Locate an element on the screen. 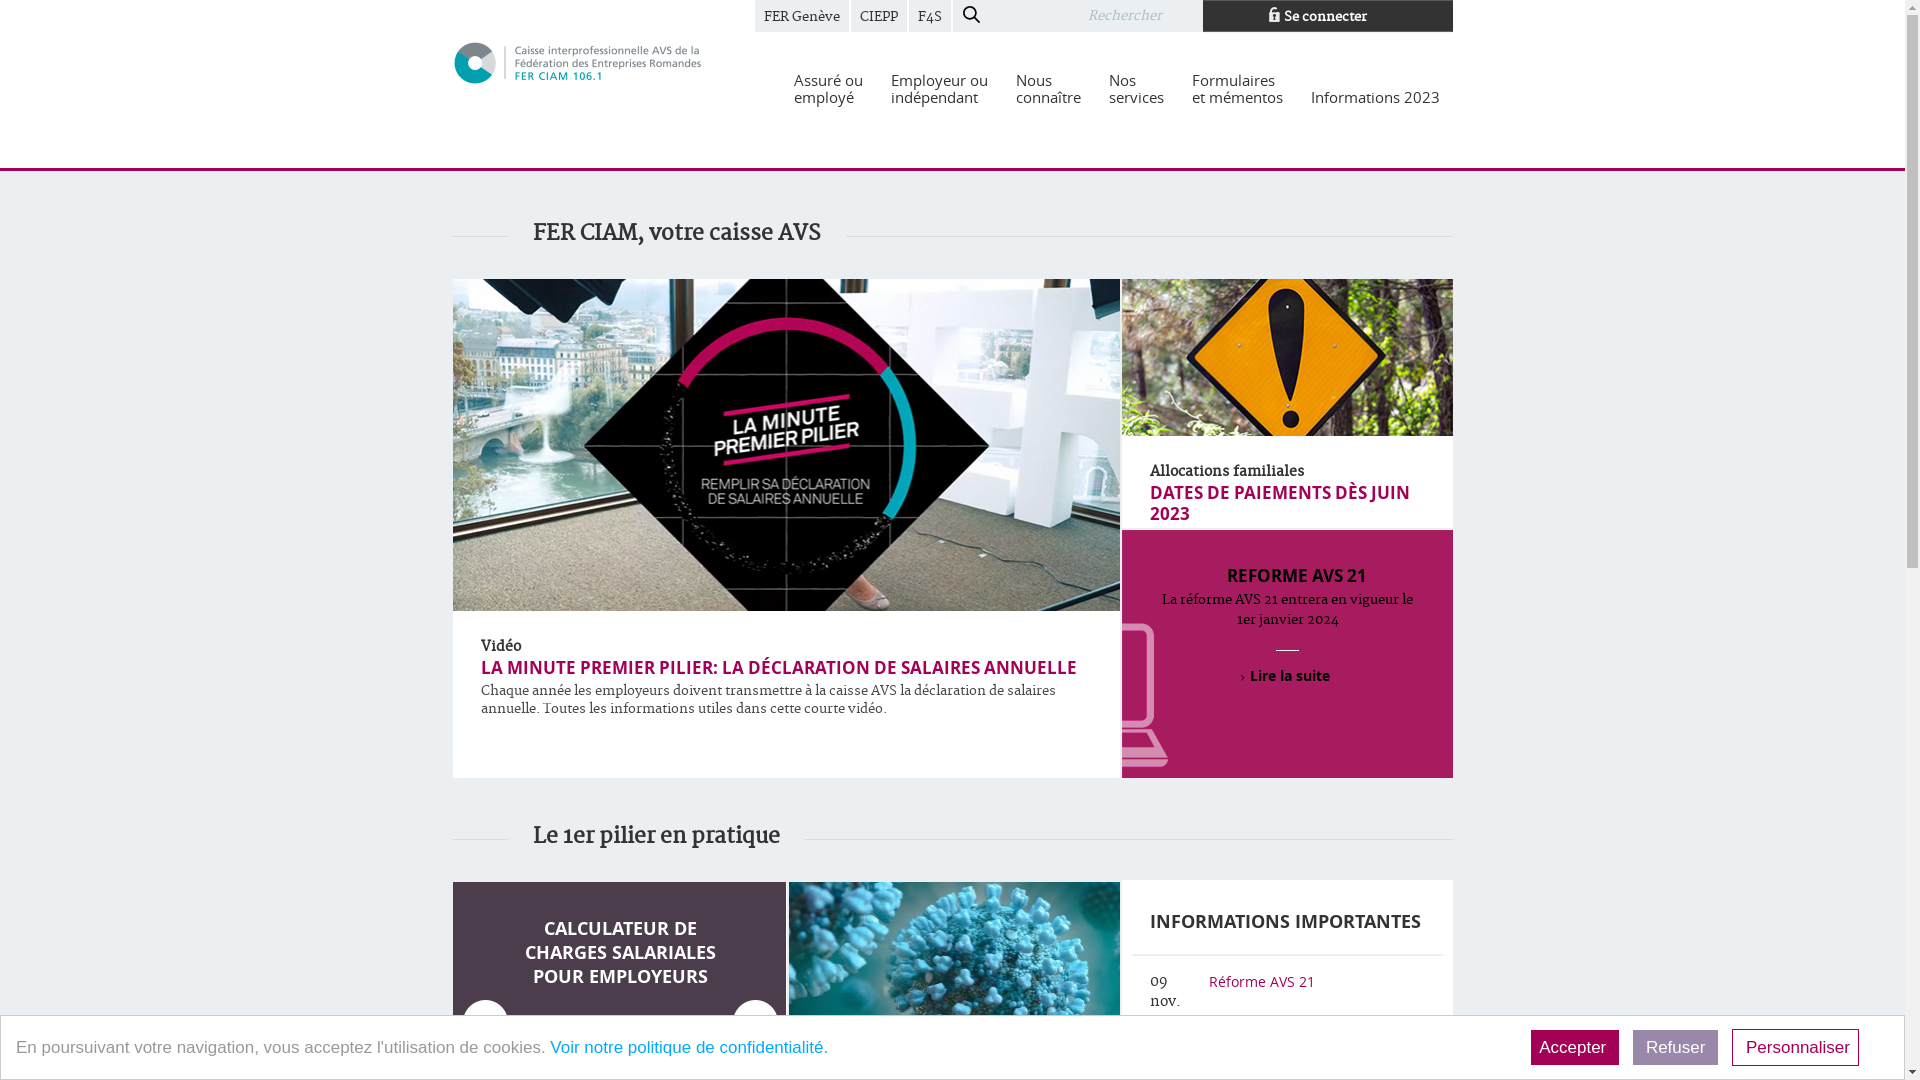 The width and height of the screenshot is (1920, 1080). Lire la suite is located at coordinates (1288, 676).